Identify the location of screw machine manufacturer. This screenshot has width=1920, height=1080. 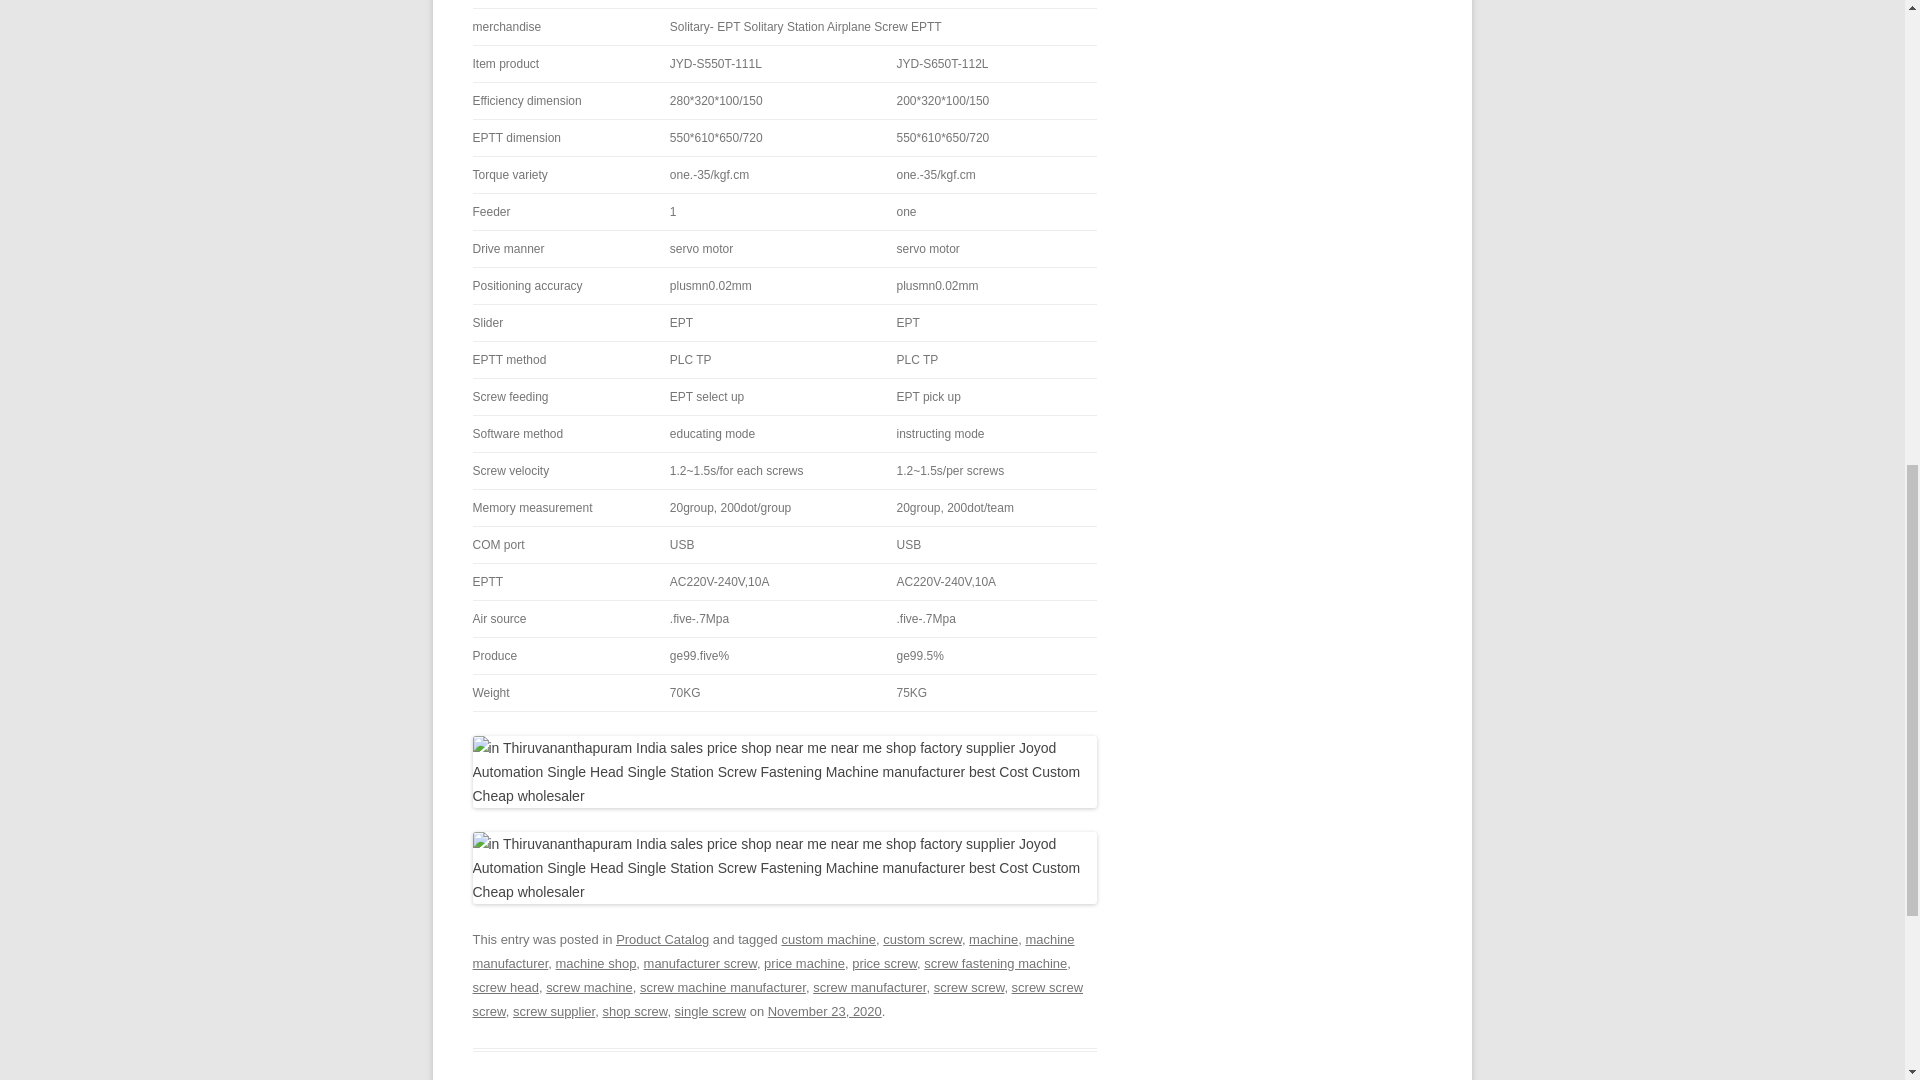
(722, 986).